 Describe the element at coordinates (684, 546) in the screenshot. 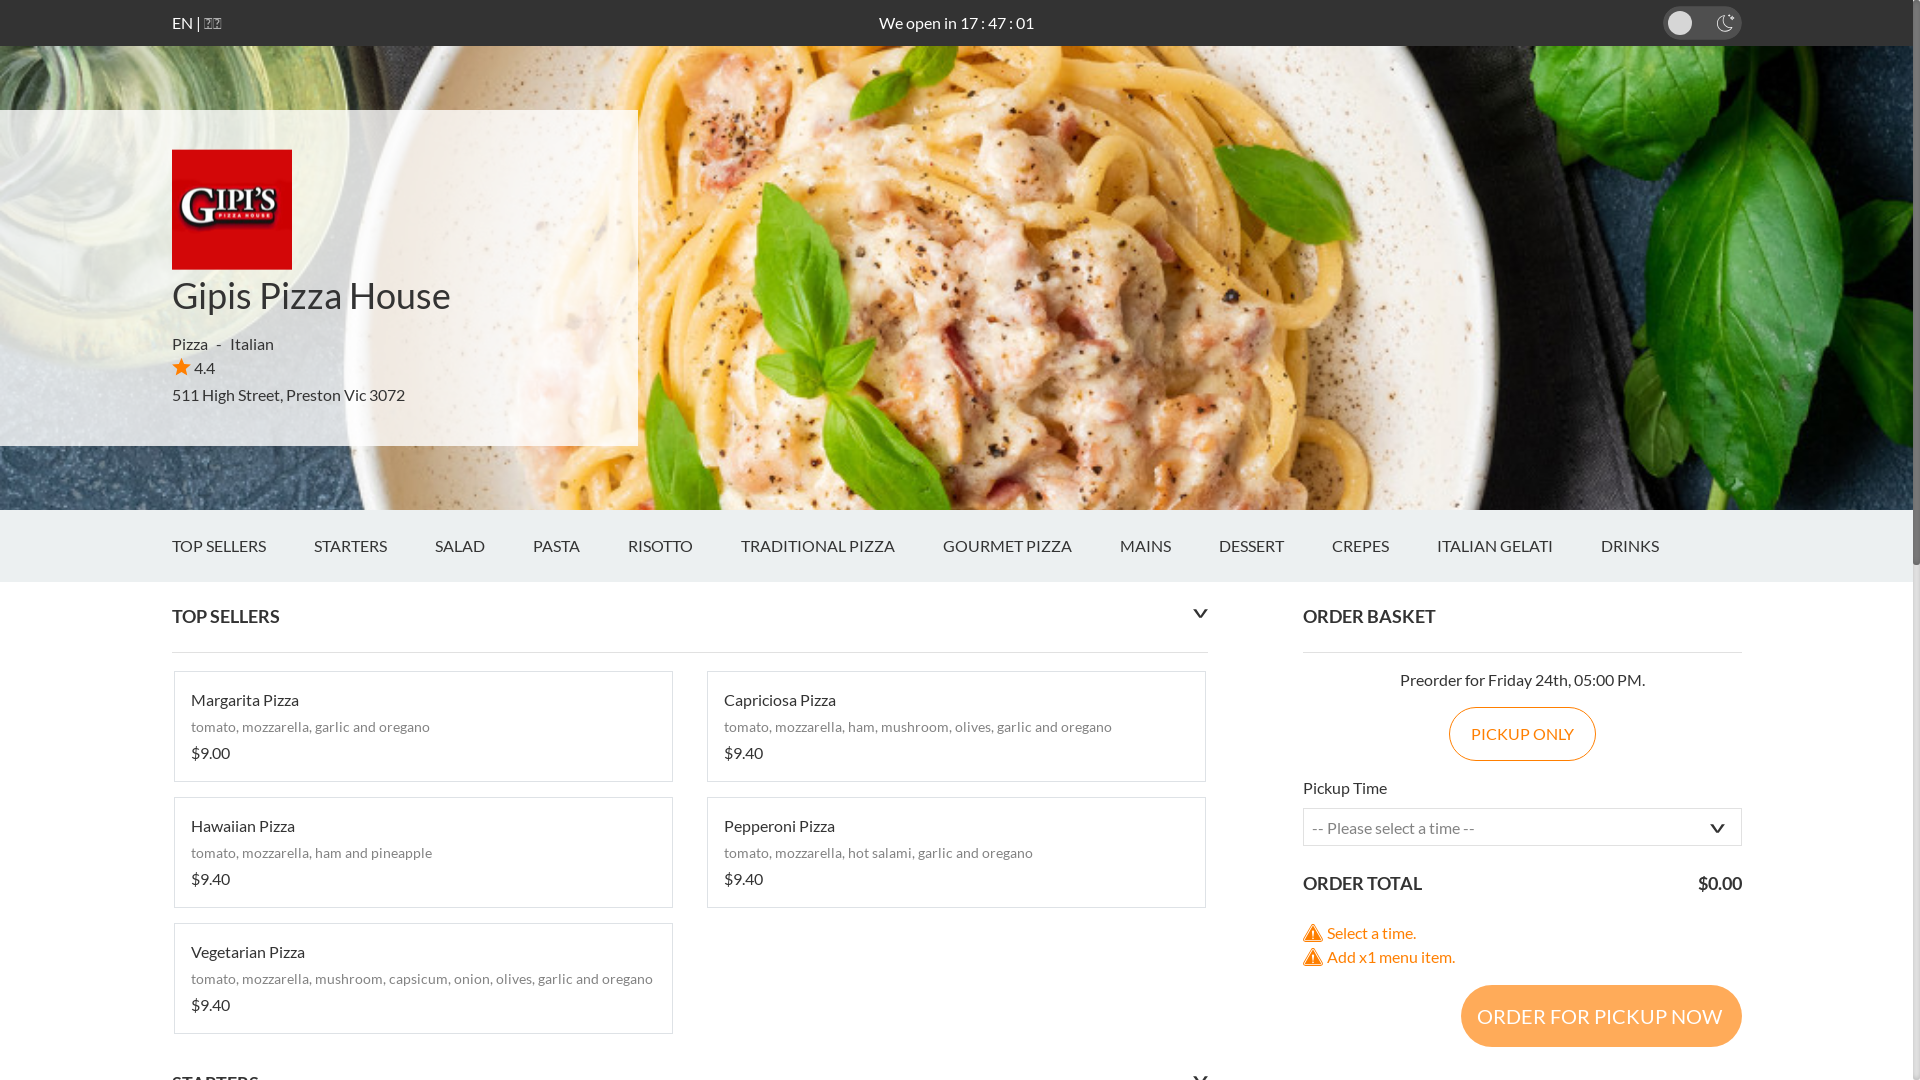

I see `RISOTTO` at that location.